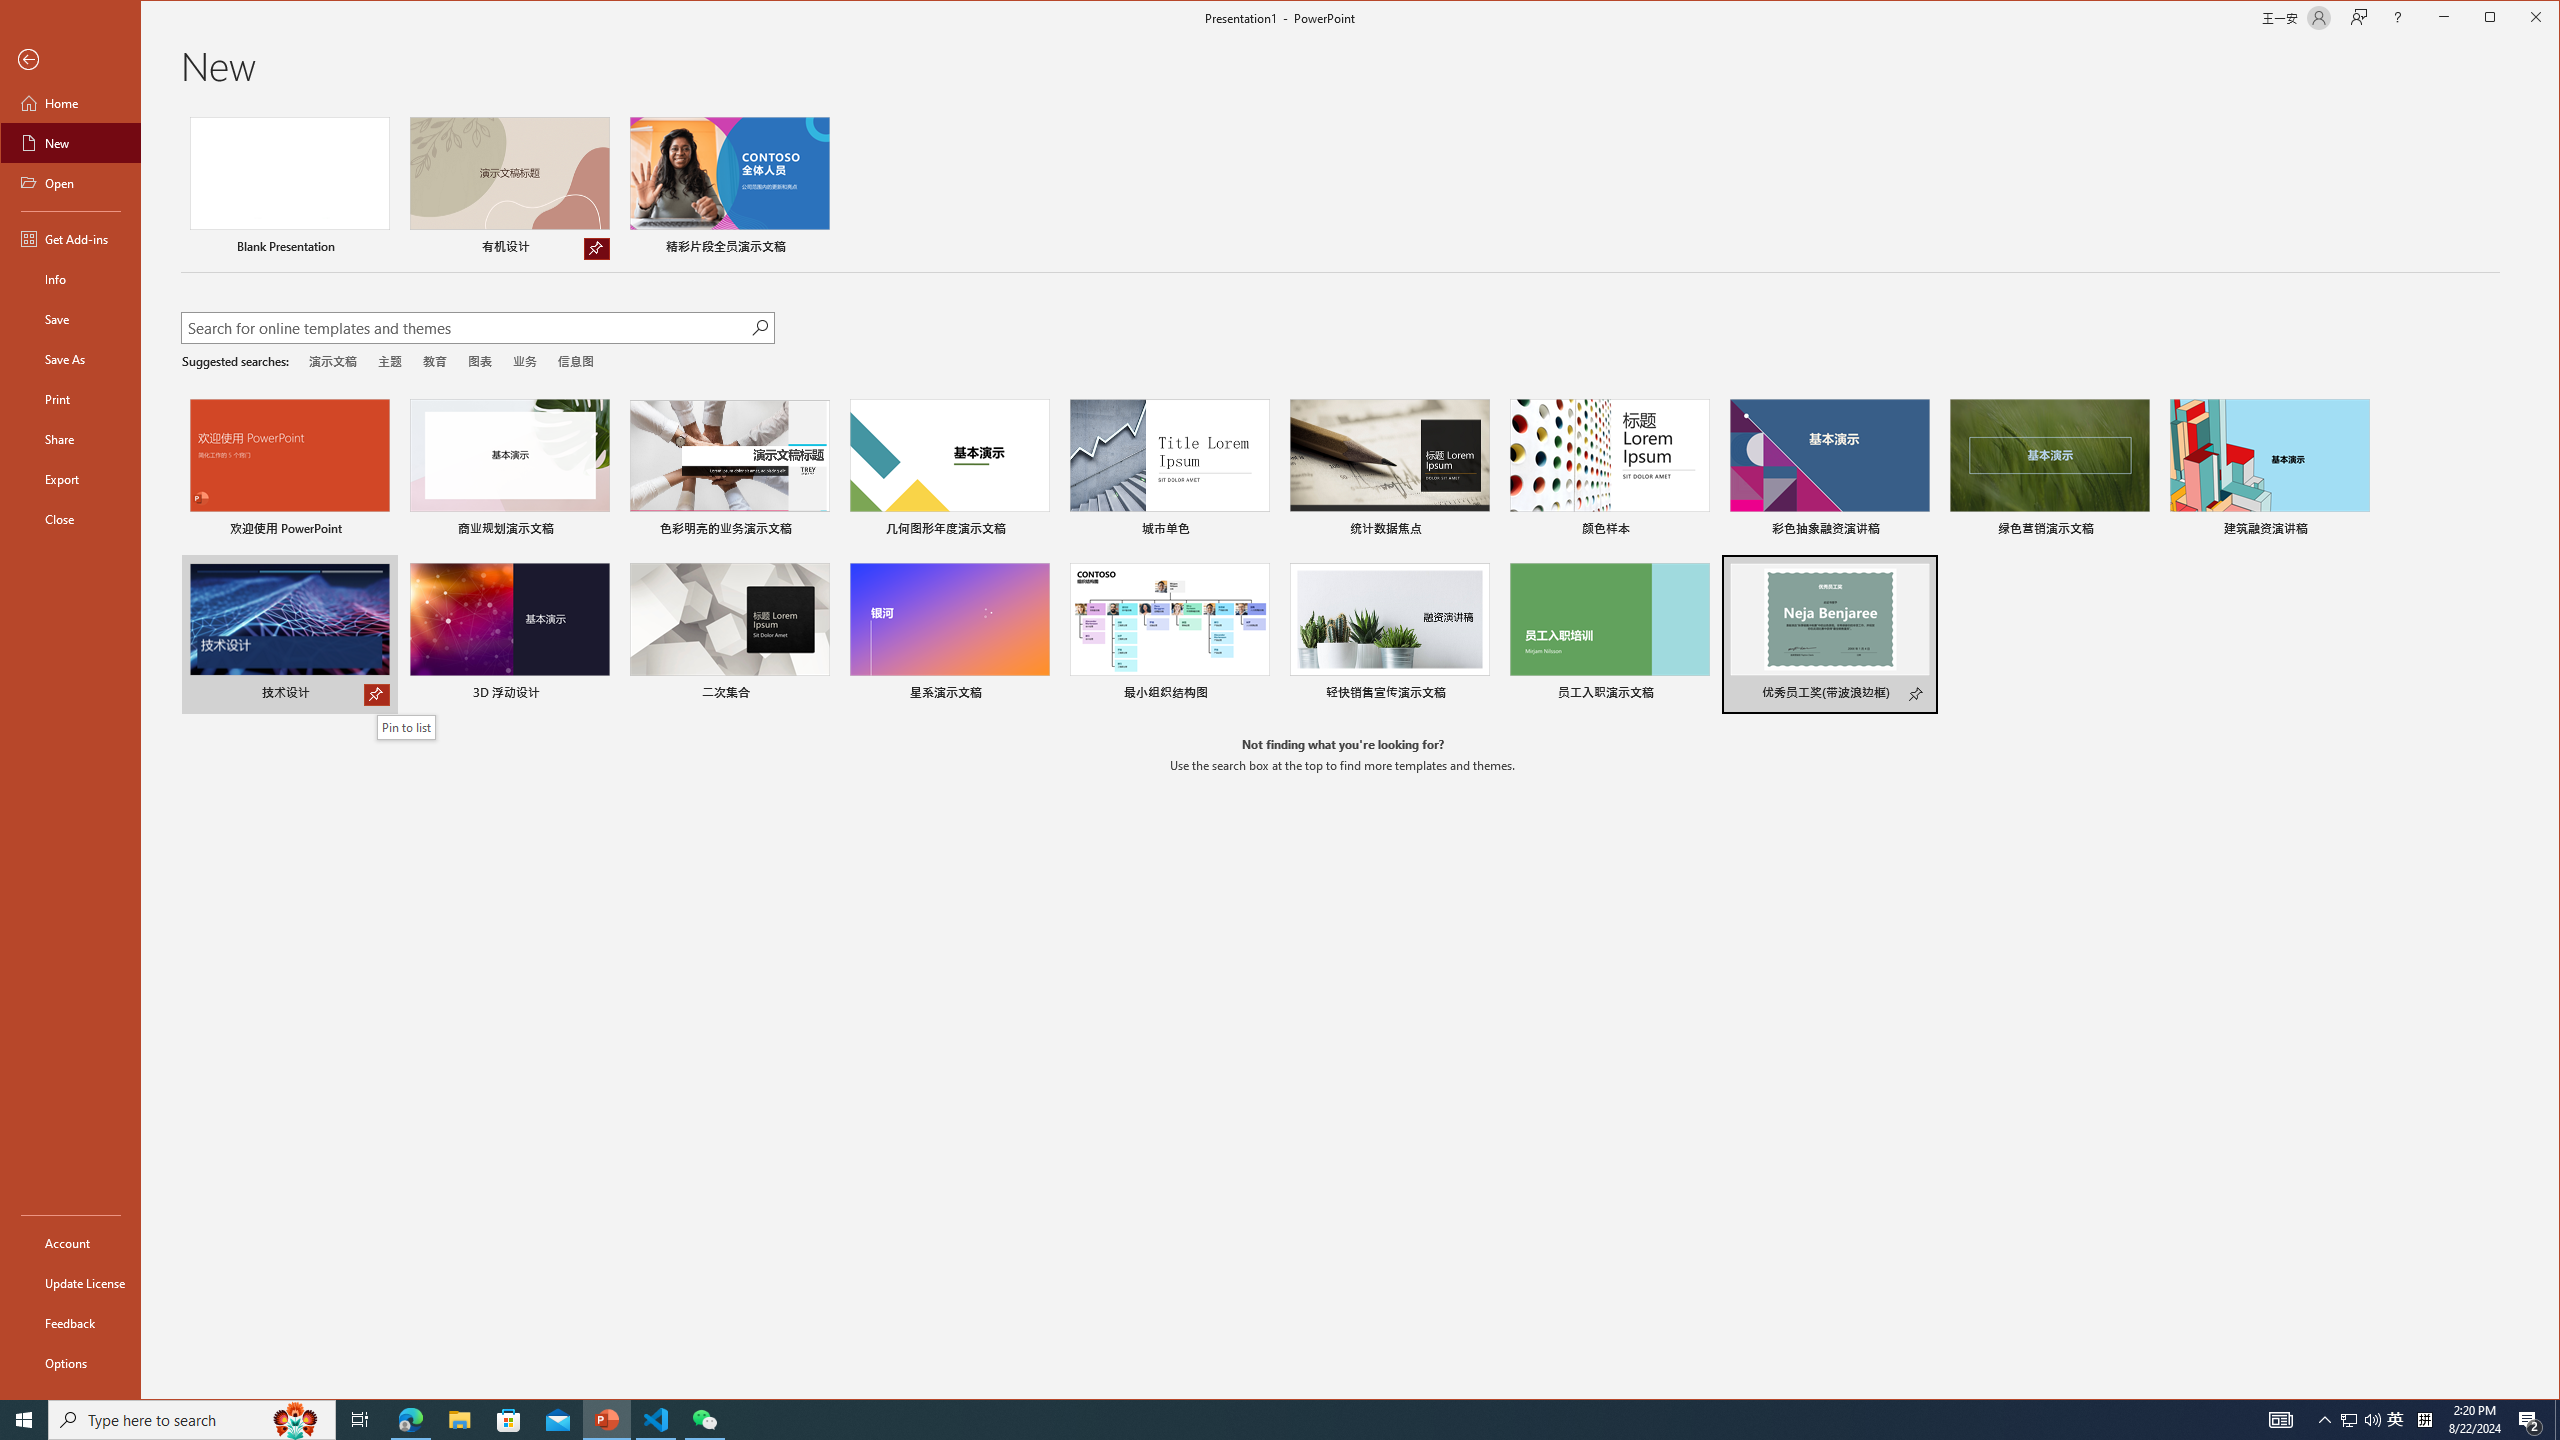 This screenshot has width=2560, height=1440. Describe the element at coordinates (1917, 694) in the screenshot. I see `Pin to list` at that location.